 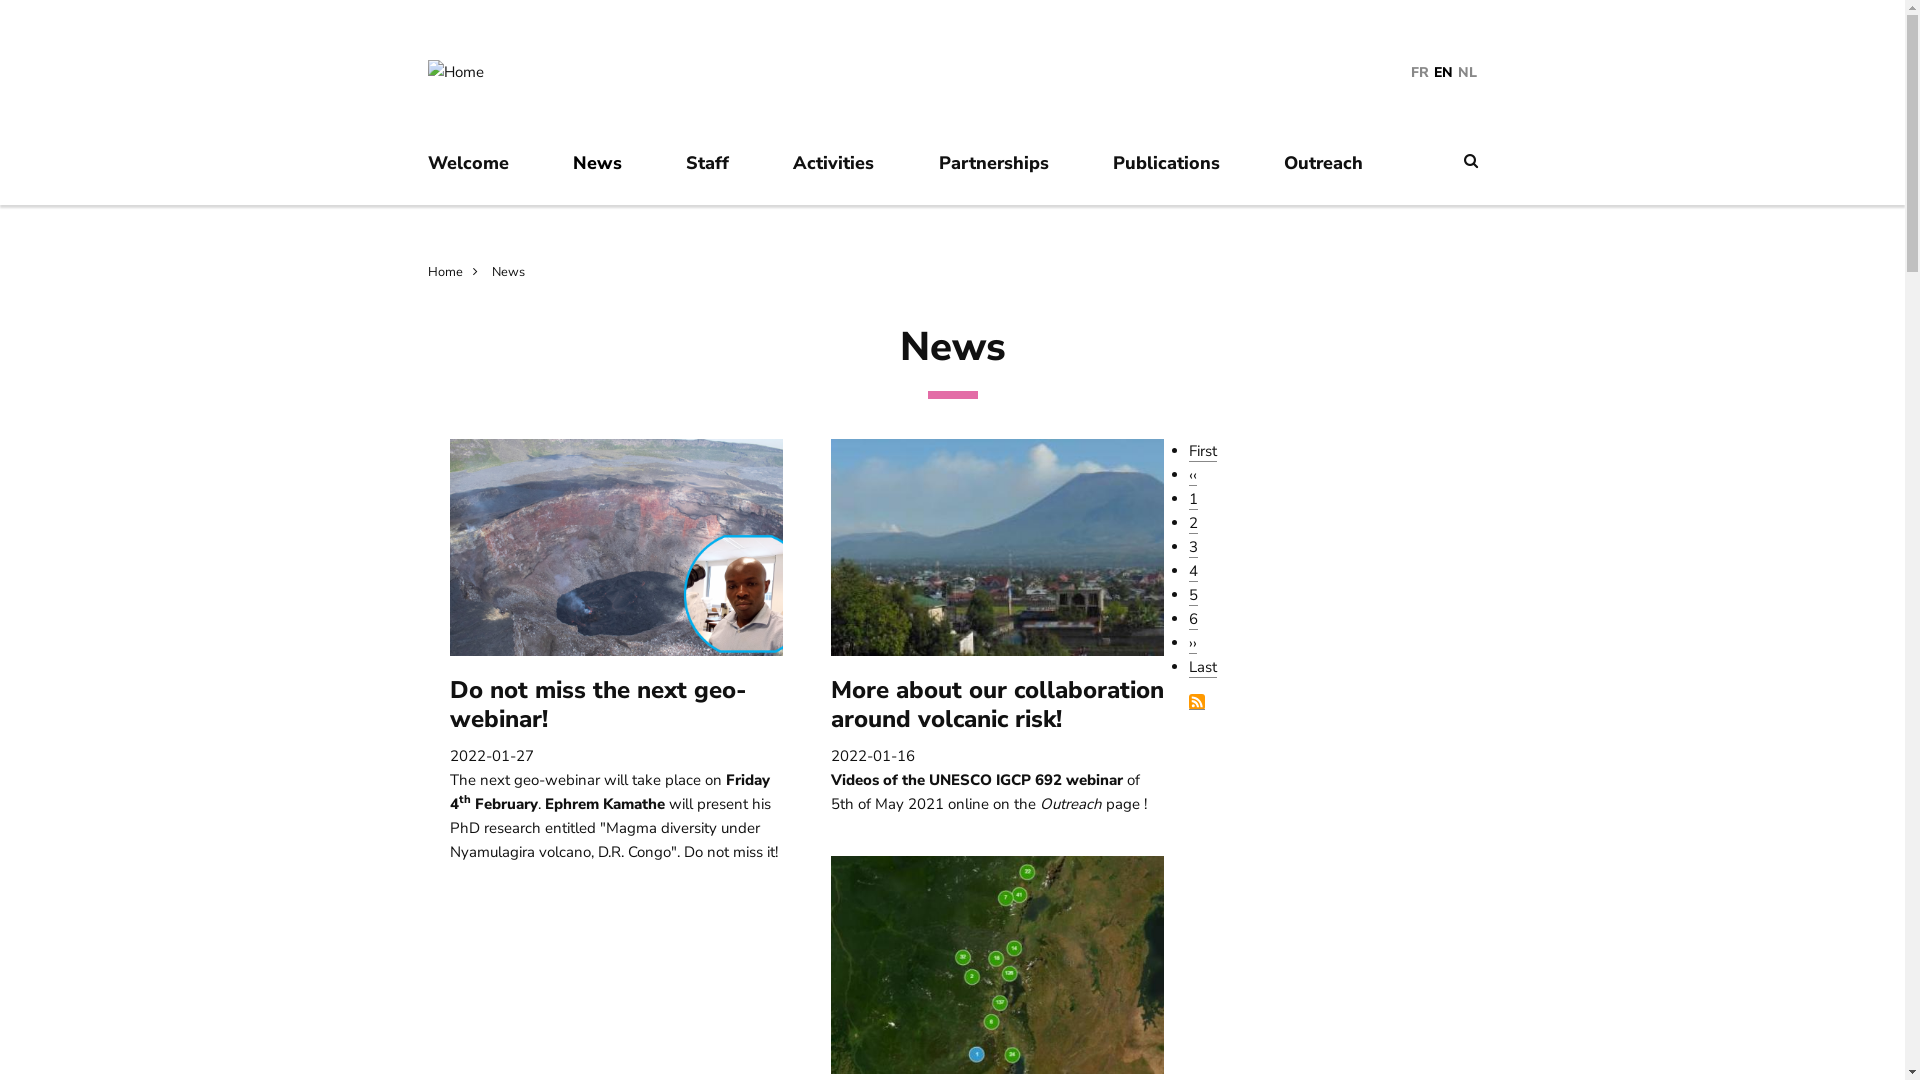 I want to click on Page
5, so click(x=1194, y=596).